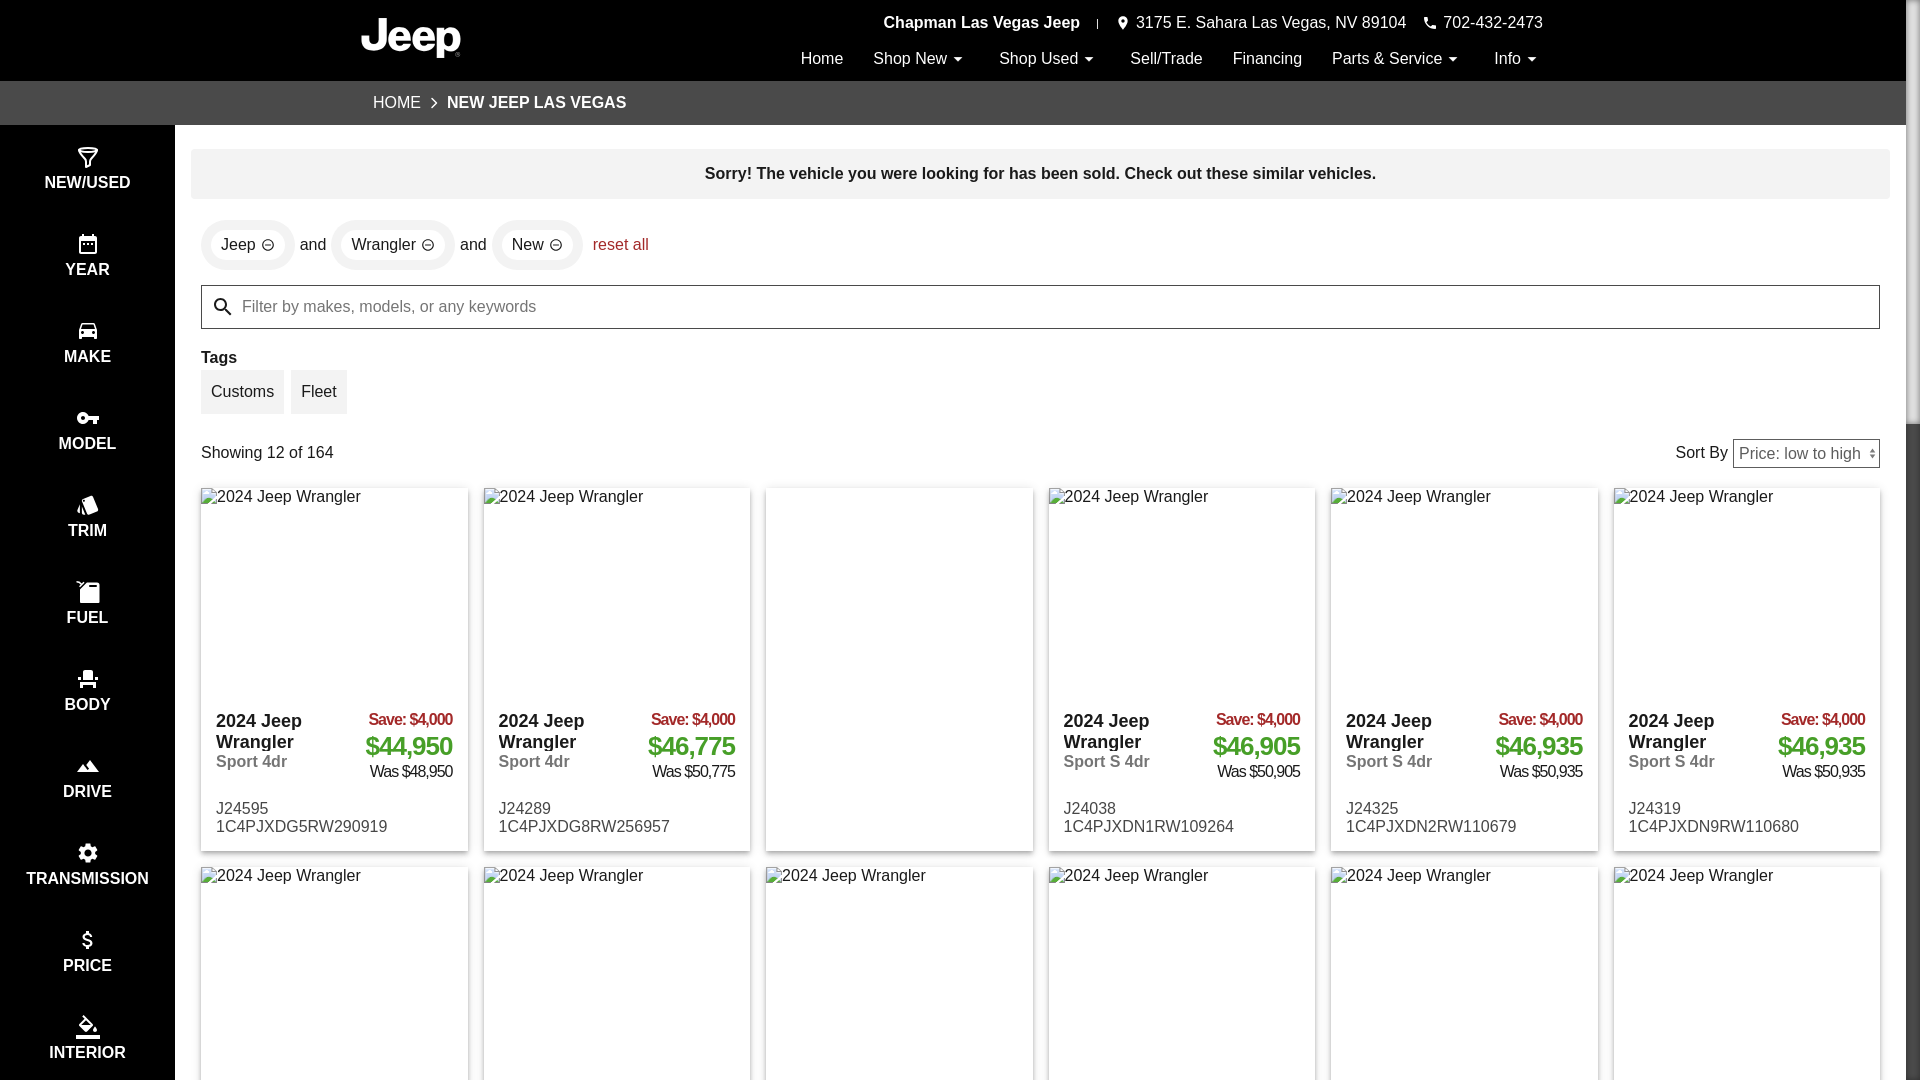 The height and width of the screenshot is (1080, 1920). What do you see at coordinates (921, 58) in the screenshot?
I see `Shop New` at bounding box center [921, 58].